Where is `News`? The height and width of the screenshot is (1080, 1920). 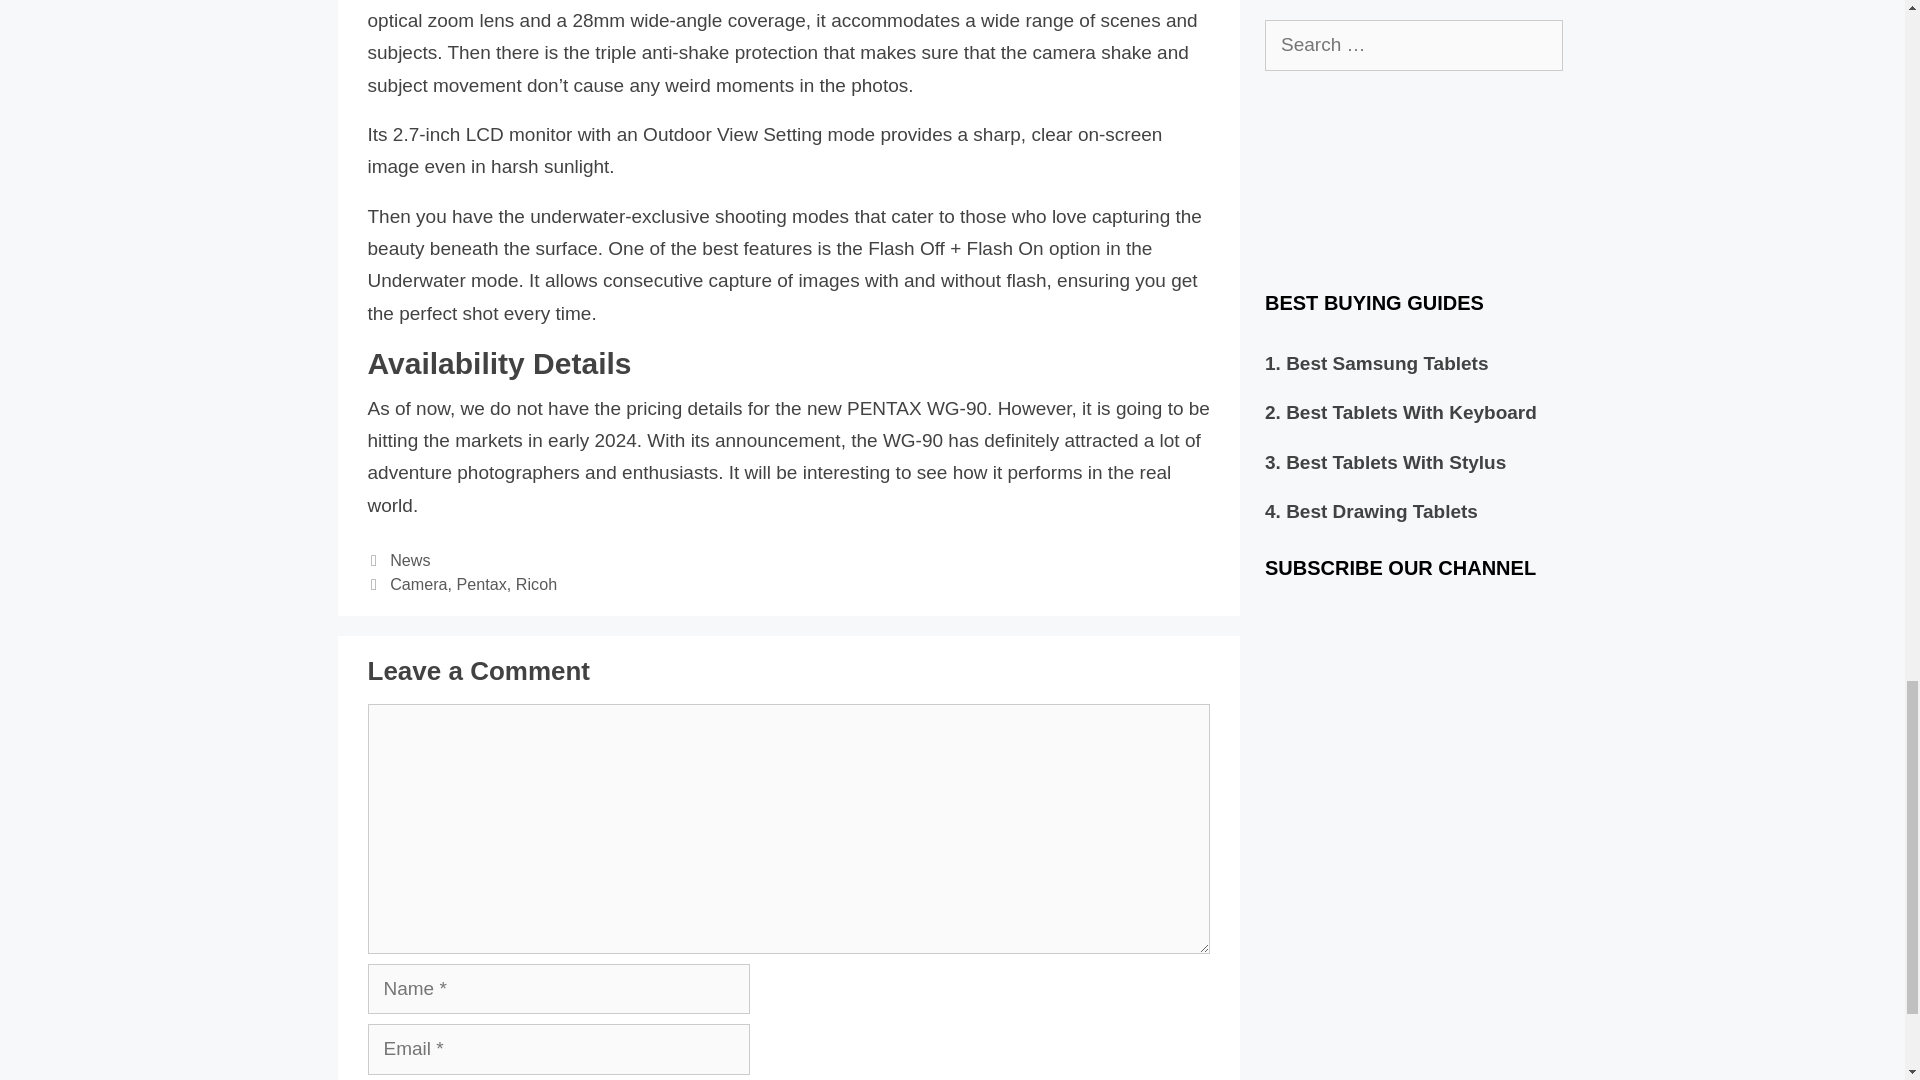
News is located at coordinates (410, 560).